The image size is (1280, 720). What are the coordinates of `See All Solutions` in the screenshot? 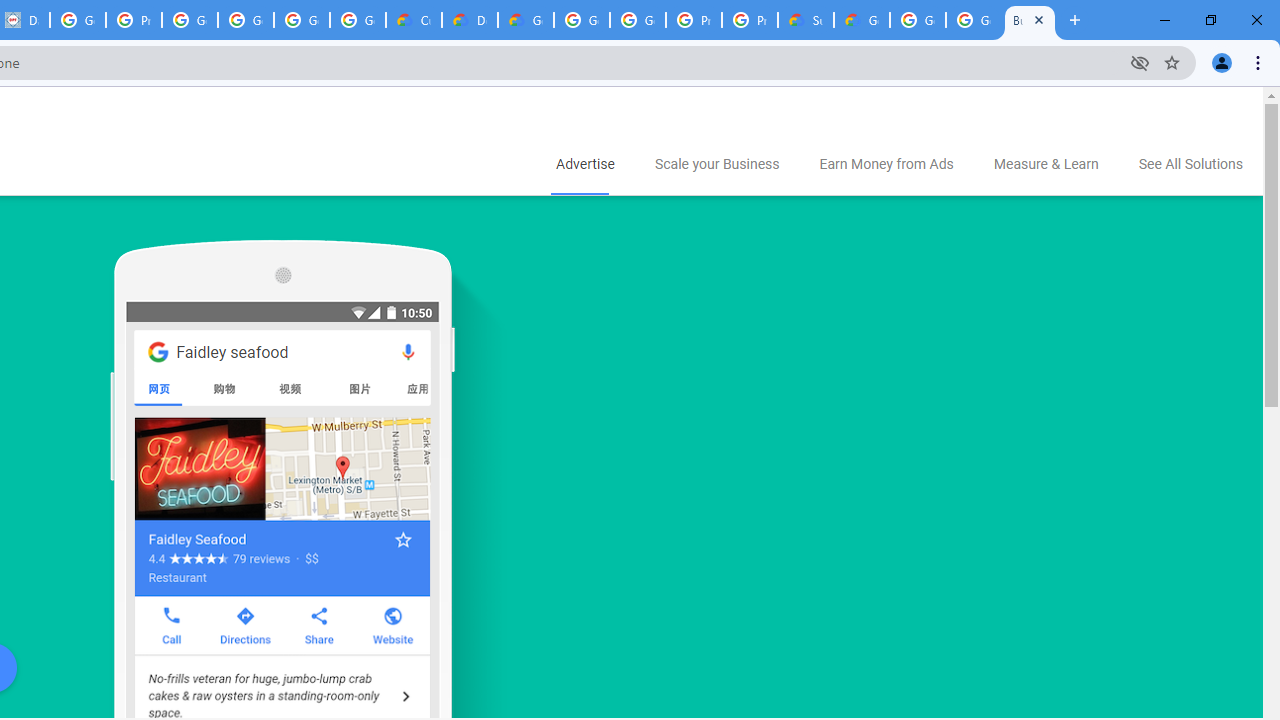 It's located at (1190, 165).